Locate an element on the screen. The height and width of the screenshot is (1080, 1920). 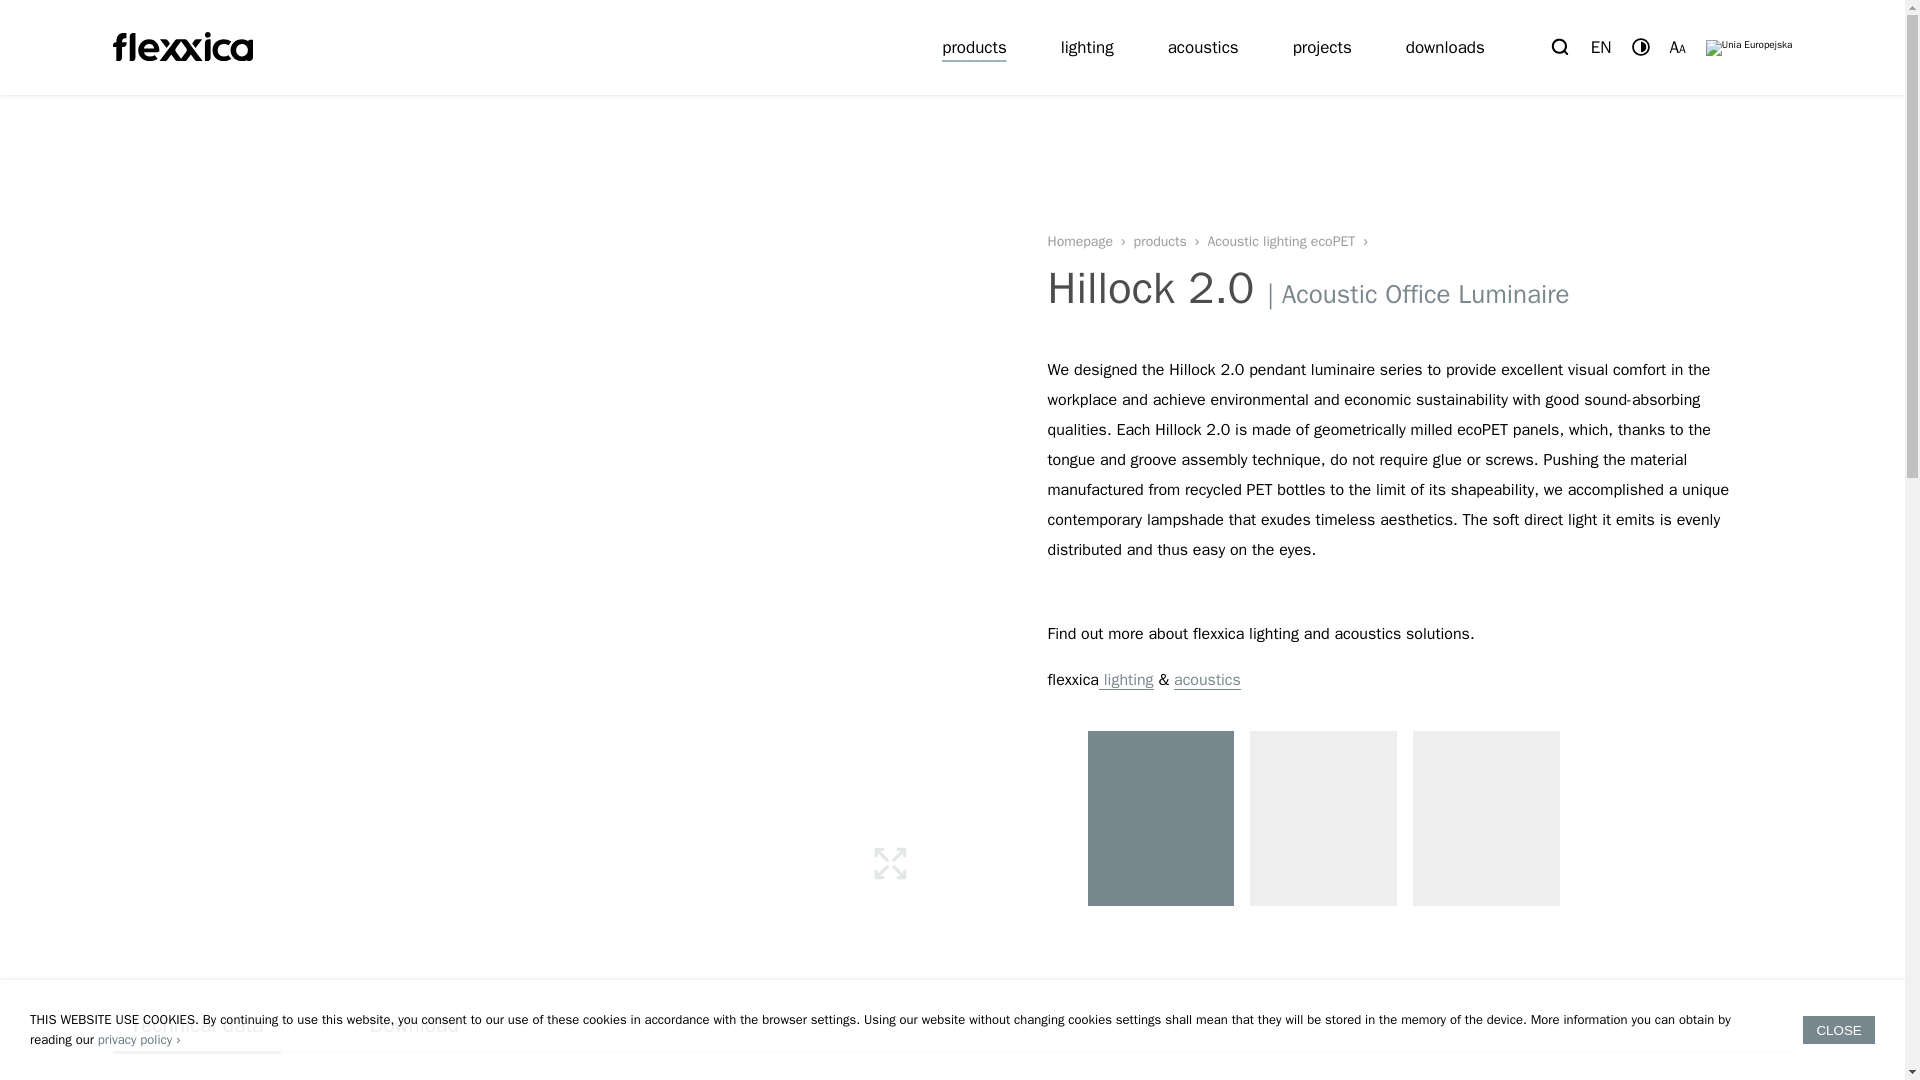
Switch contrast is located at coordinates (1641, 46).